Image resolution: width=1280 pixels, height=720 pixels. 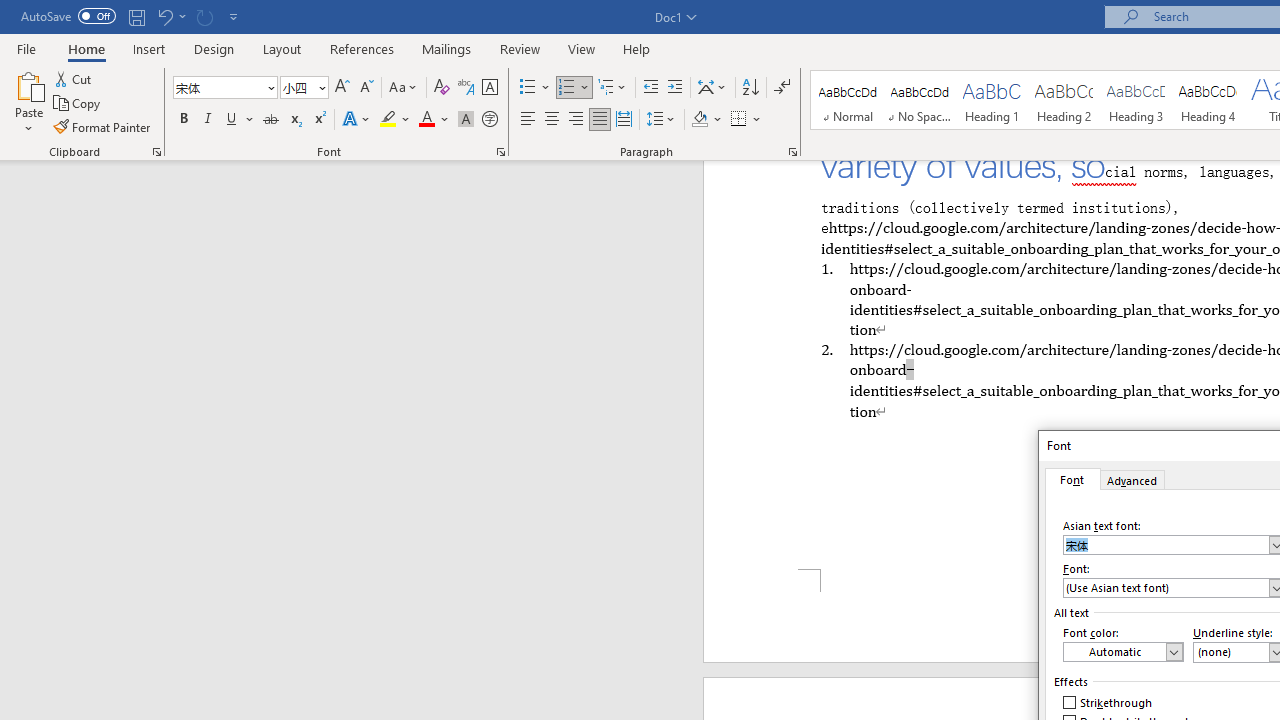 What do you see at coordinates (132, 16) in the screenshot?
I see `Quick Access Toolbar` at bounding box center [132, 16].